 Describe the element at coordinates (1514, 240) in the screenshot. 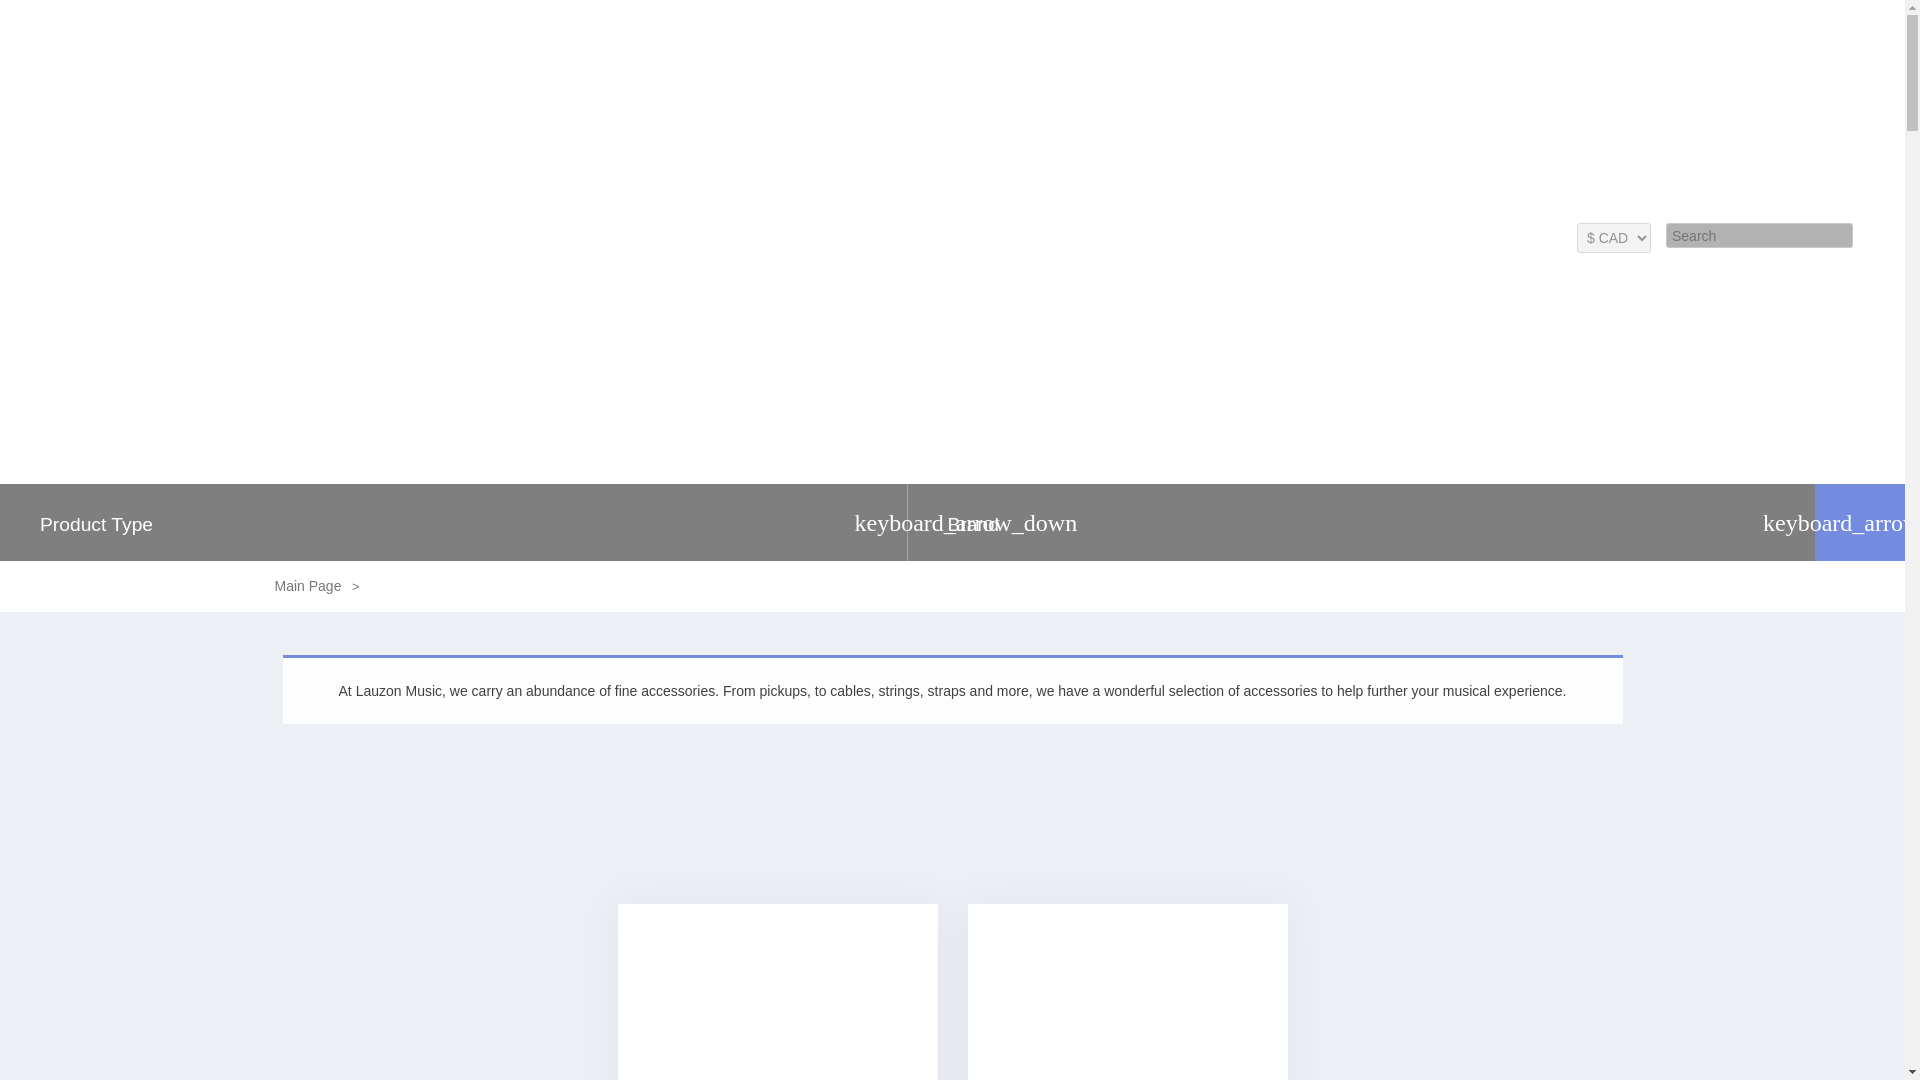

I see `Start shopping` at that location.